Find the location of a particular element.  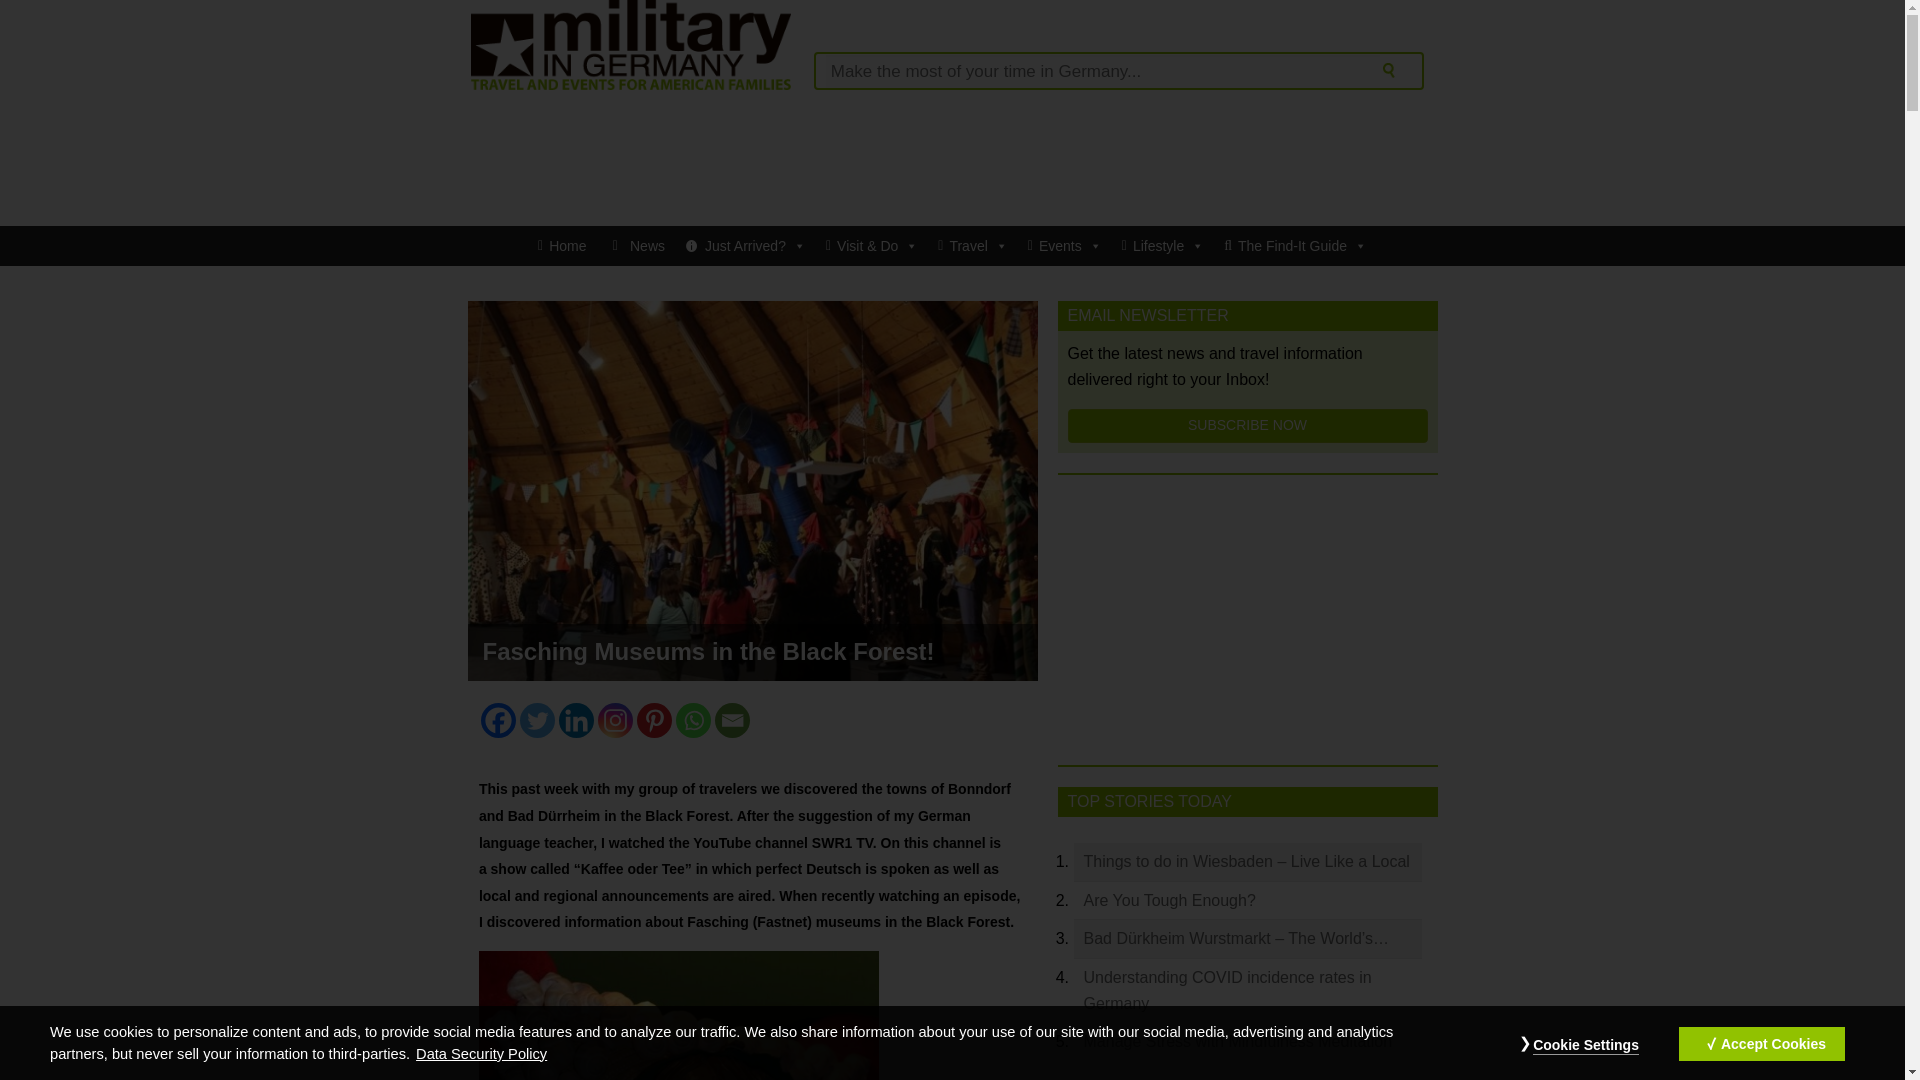

Email is located at coordinates (732, 720).